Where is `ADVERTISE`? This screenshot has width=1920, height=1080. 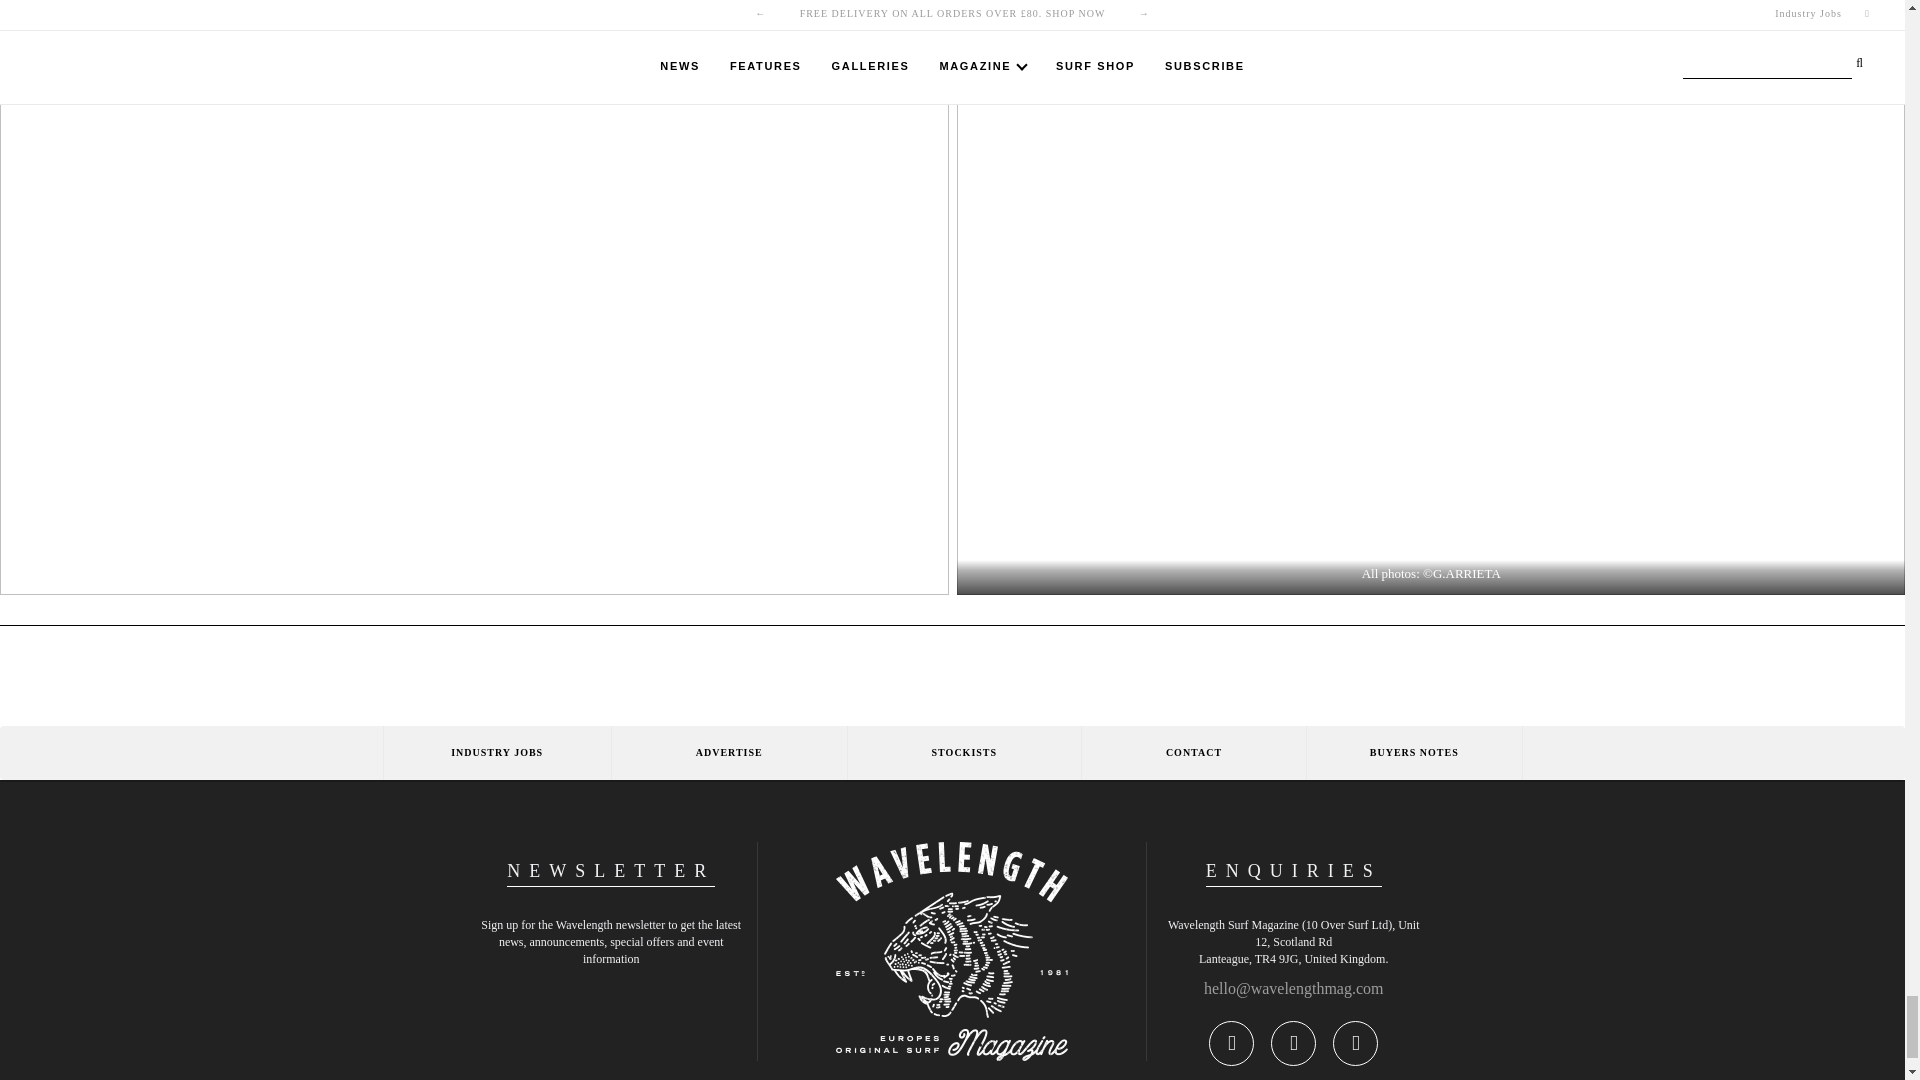
ADVERTISE is located at coordinates (728, 752).